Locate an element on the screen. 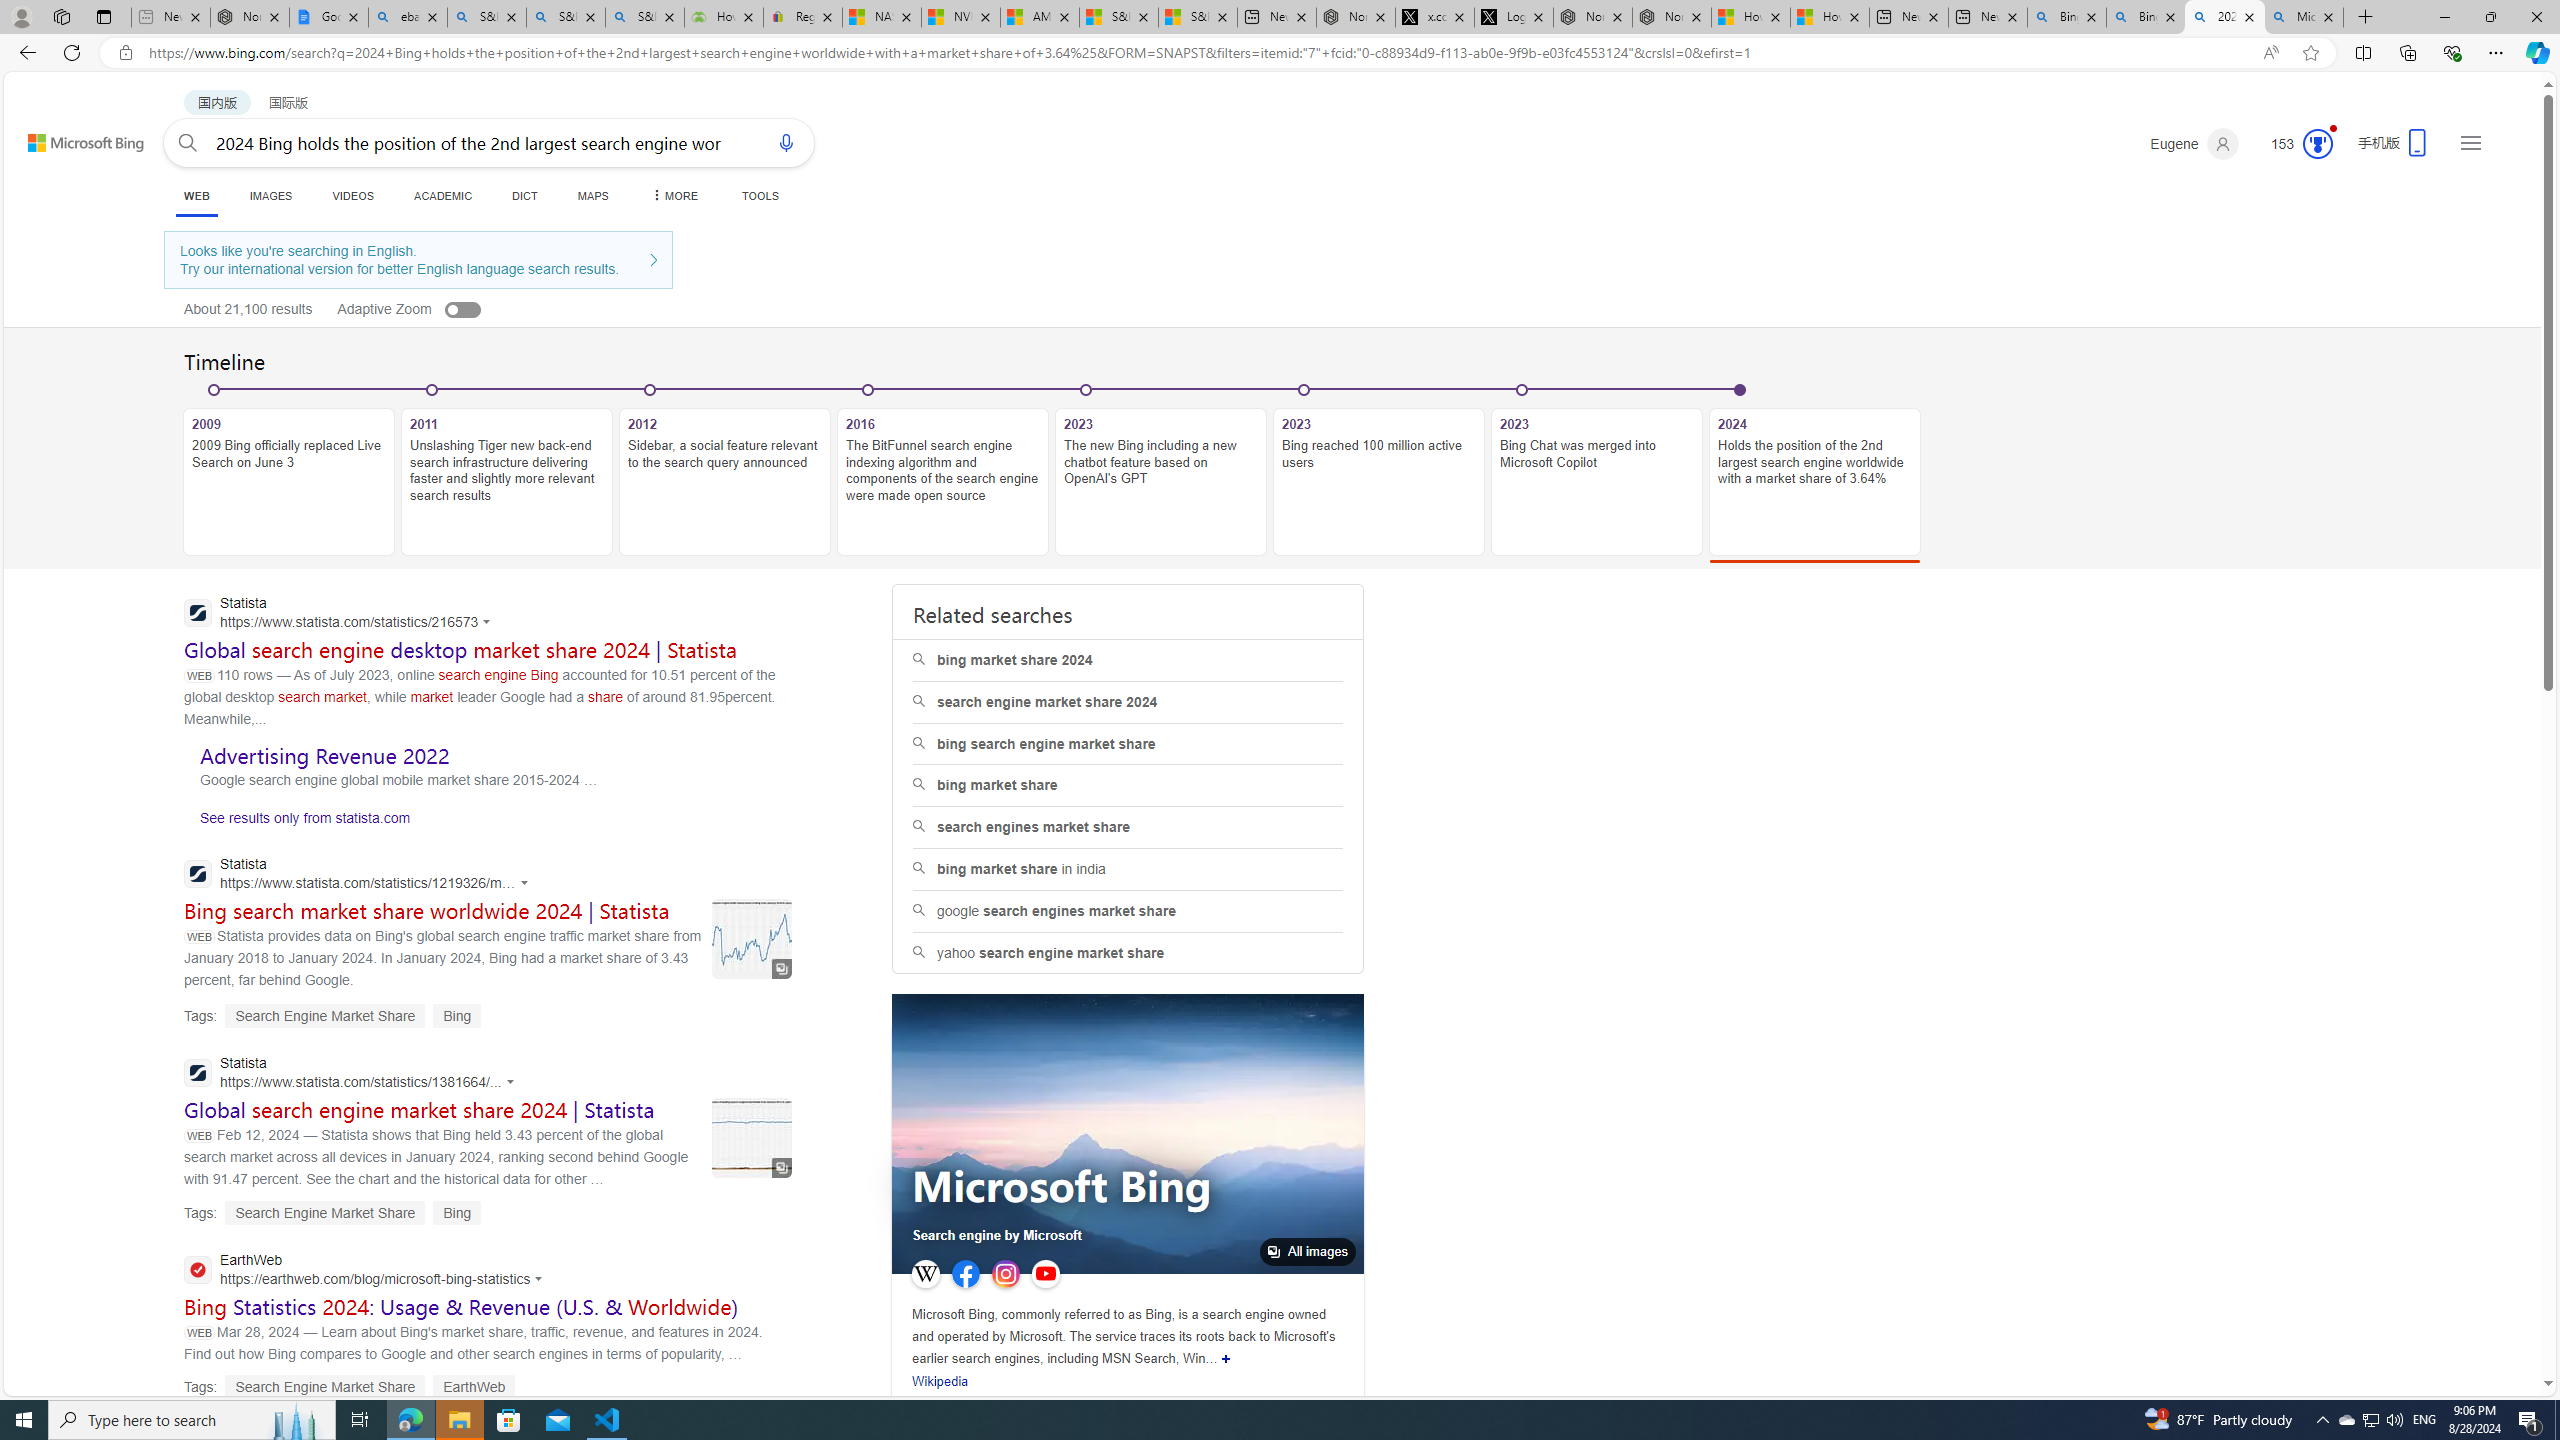 This screenshot has width=2560, height=1440. S&P 500 - Search is located at coordinates (566, 17).